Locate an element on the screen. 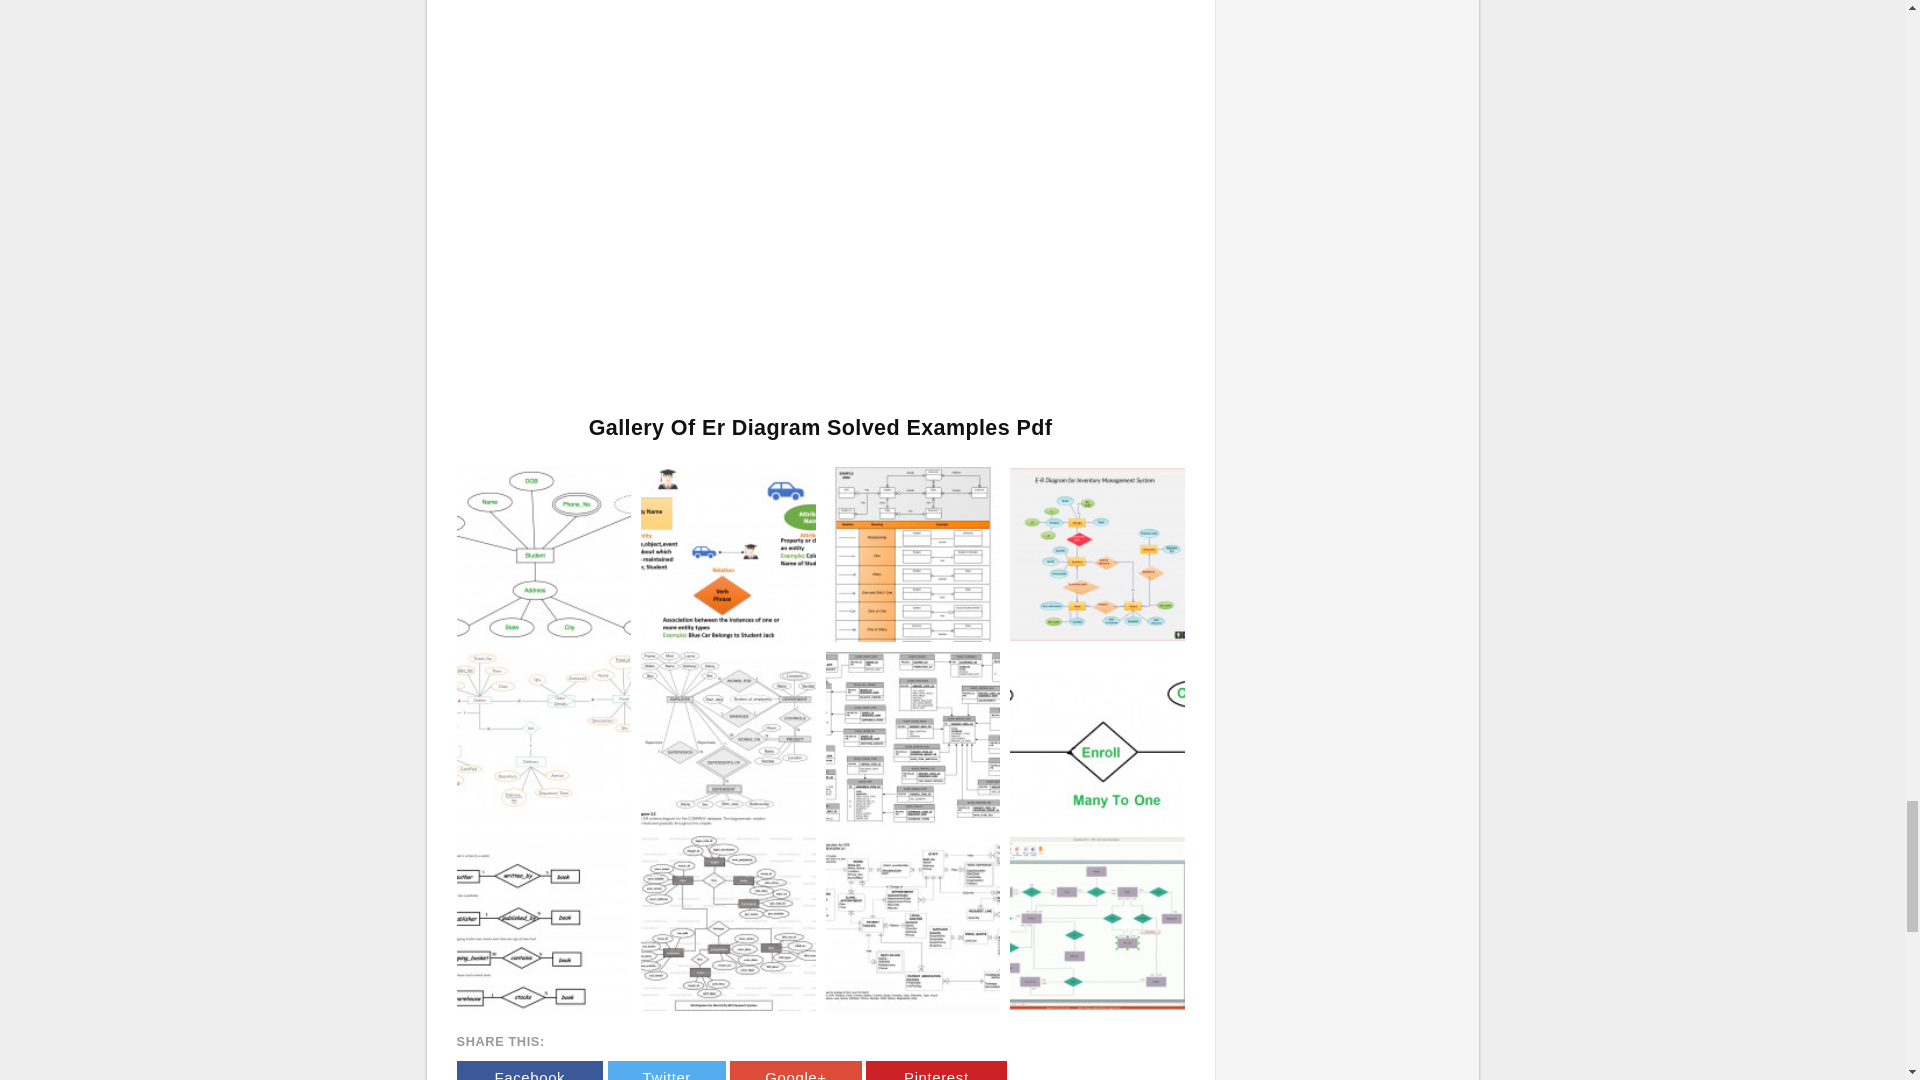  Facebook is located at coordinates (529, 1070).